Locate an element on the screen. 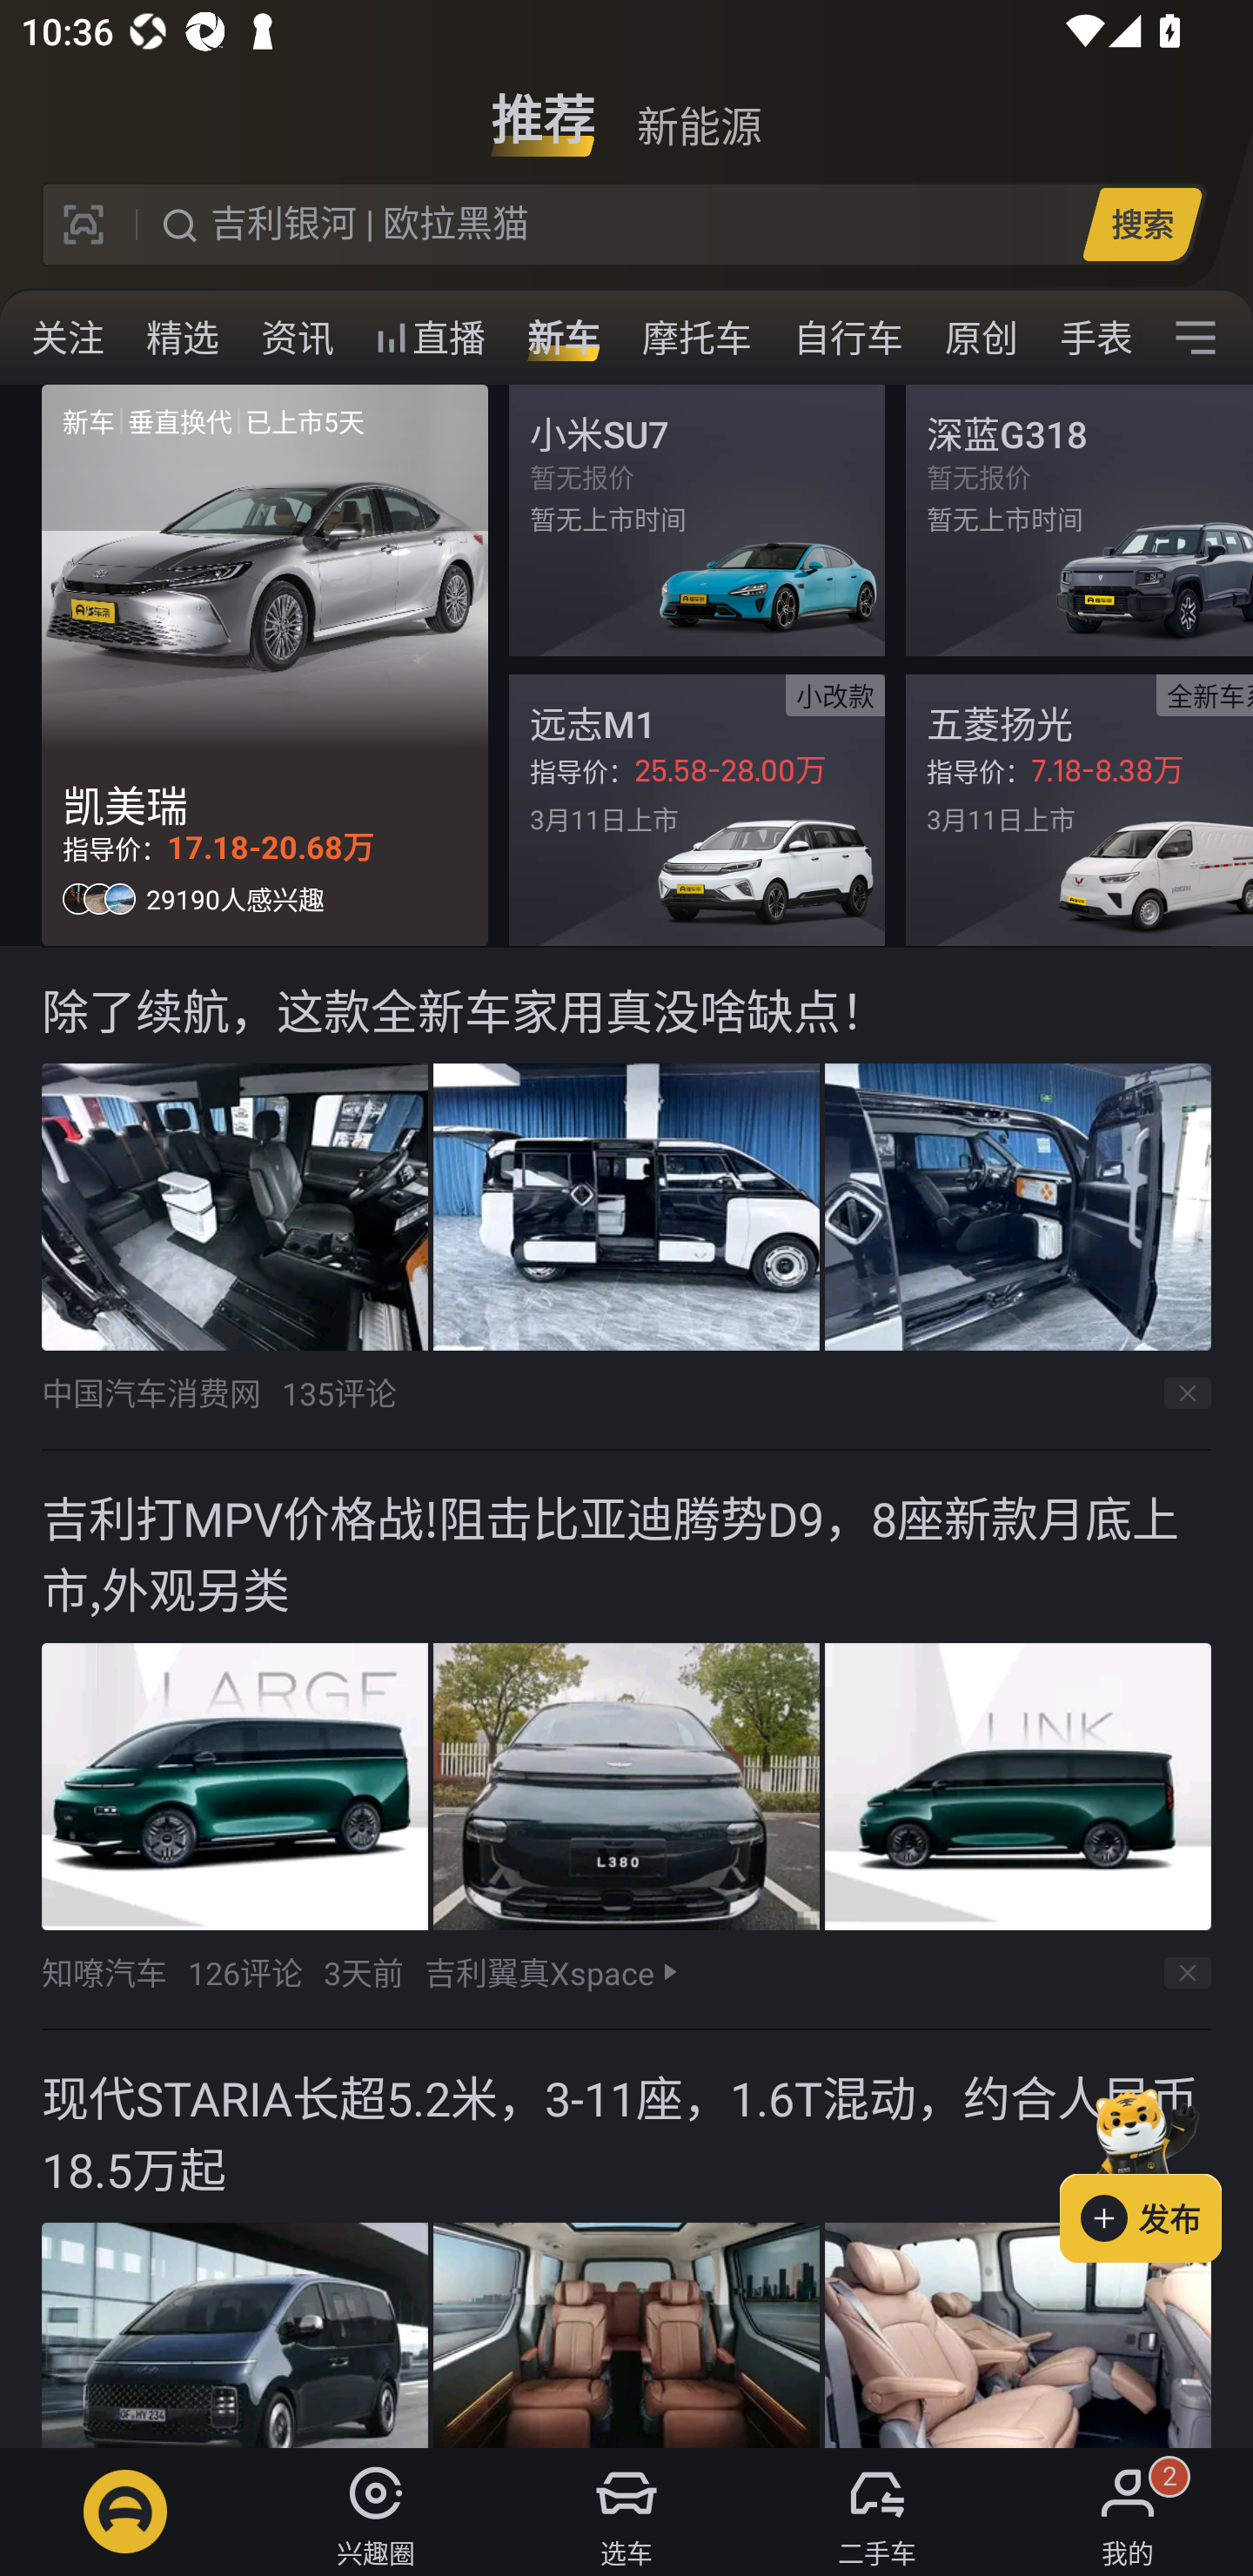 The height and width of the screenshot is (2576, 1253). 暂无报价 is located at coordinates (1079, 520).